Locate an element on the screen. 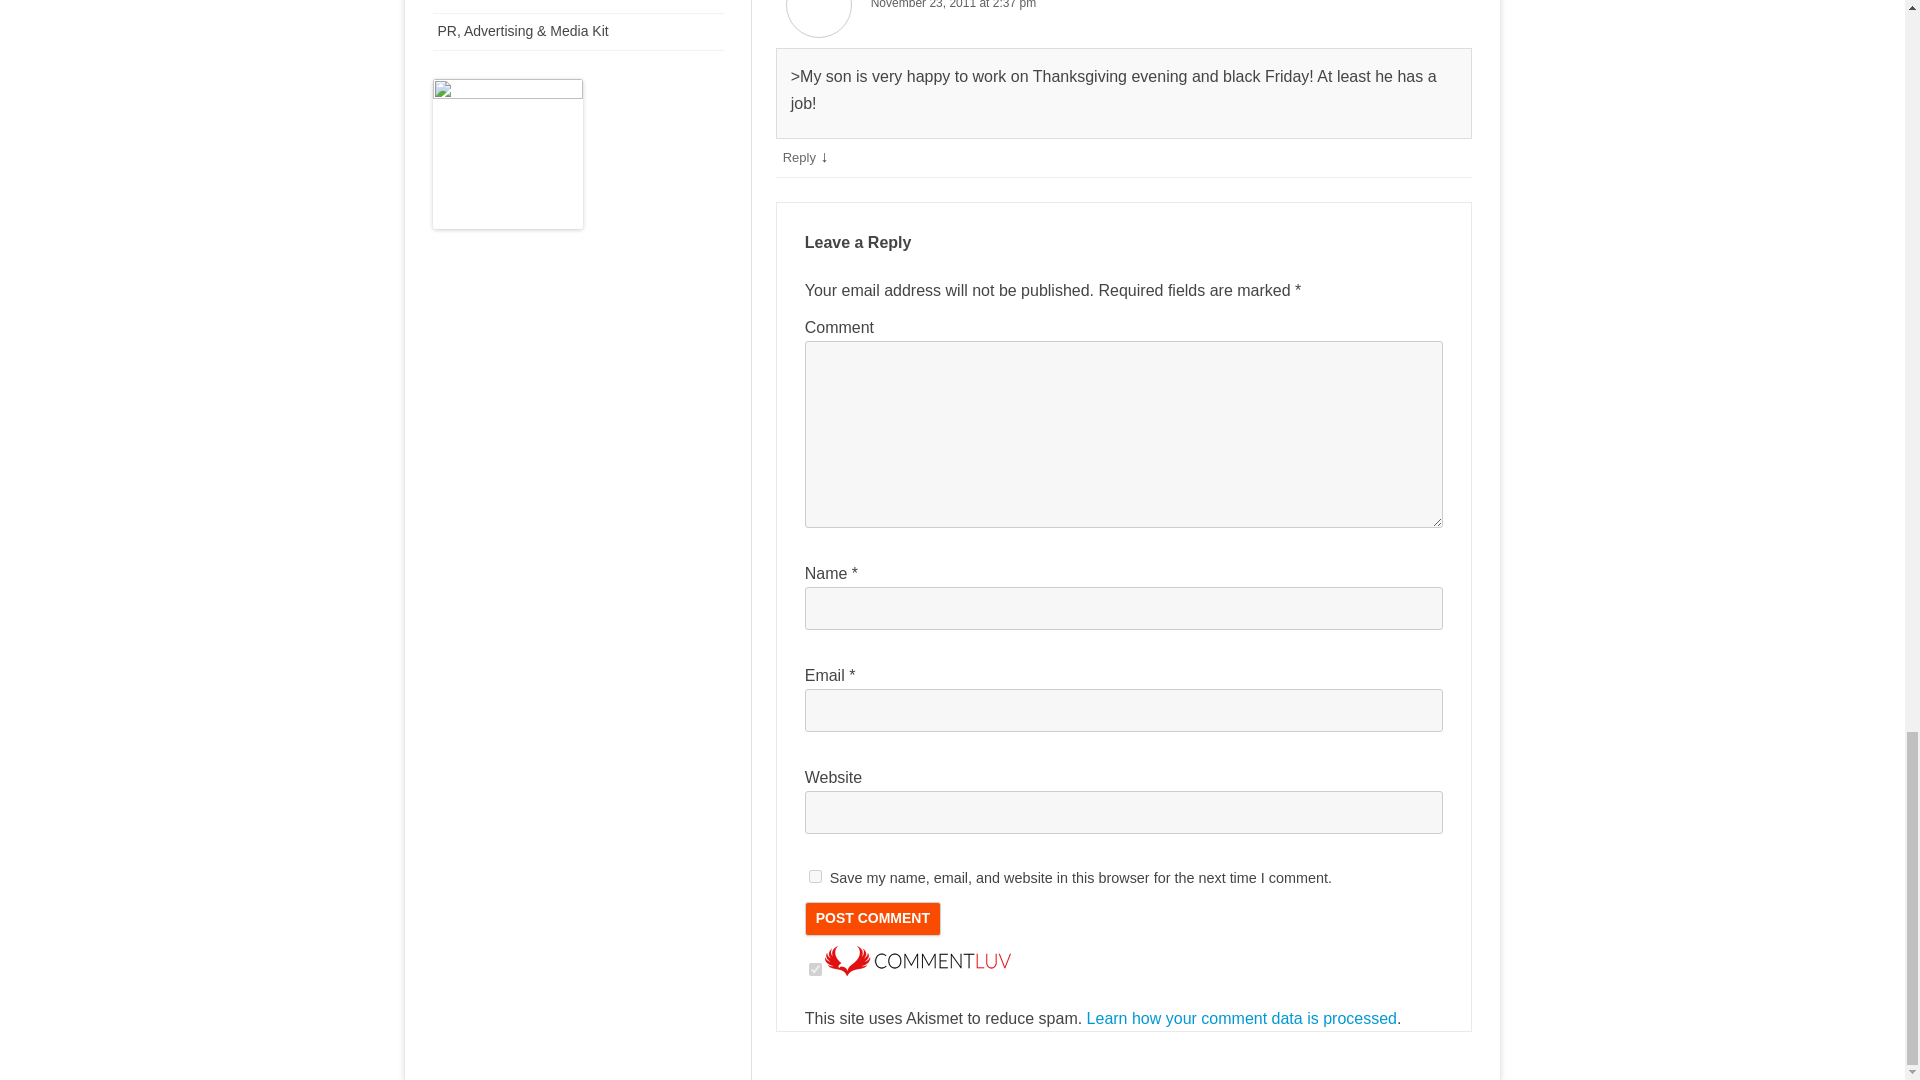  CommentLuv is enabled is located at coordinates (918, 970).